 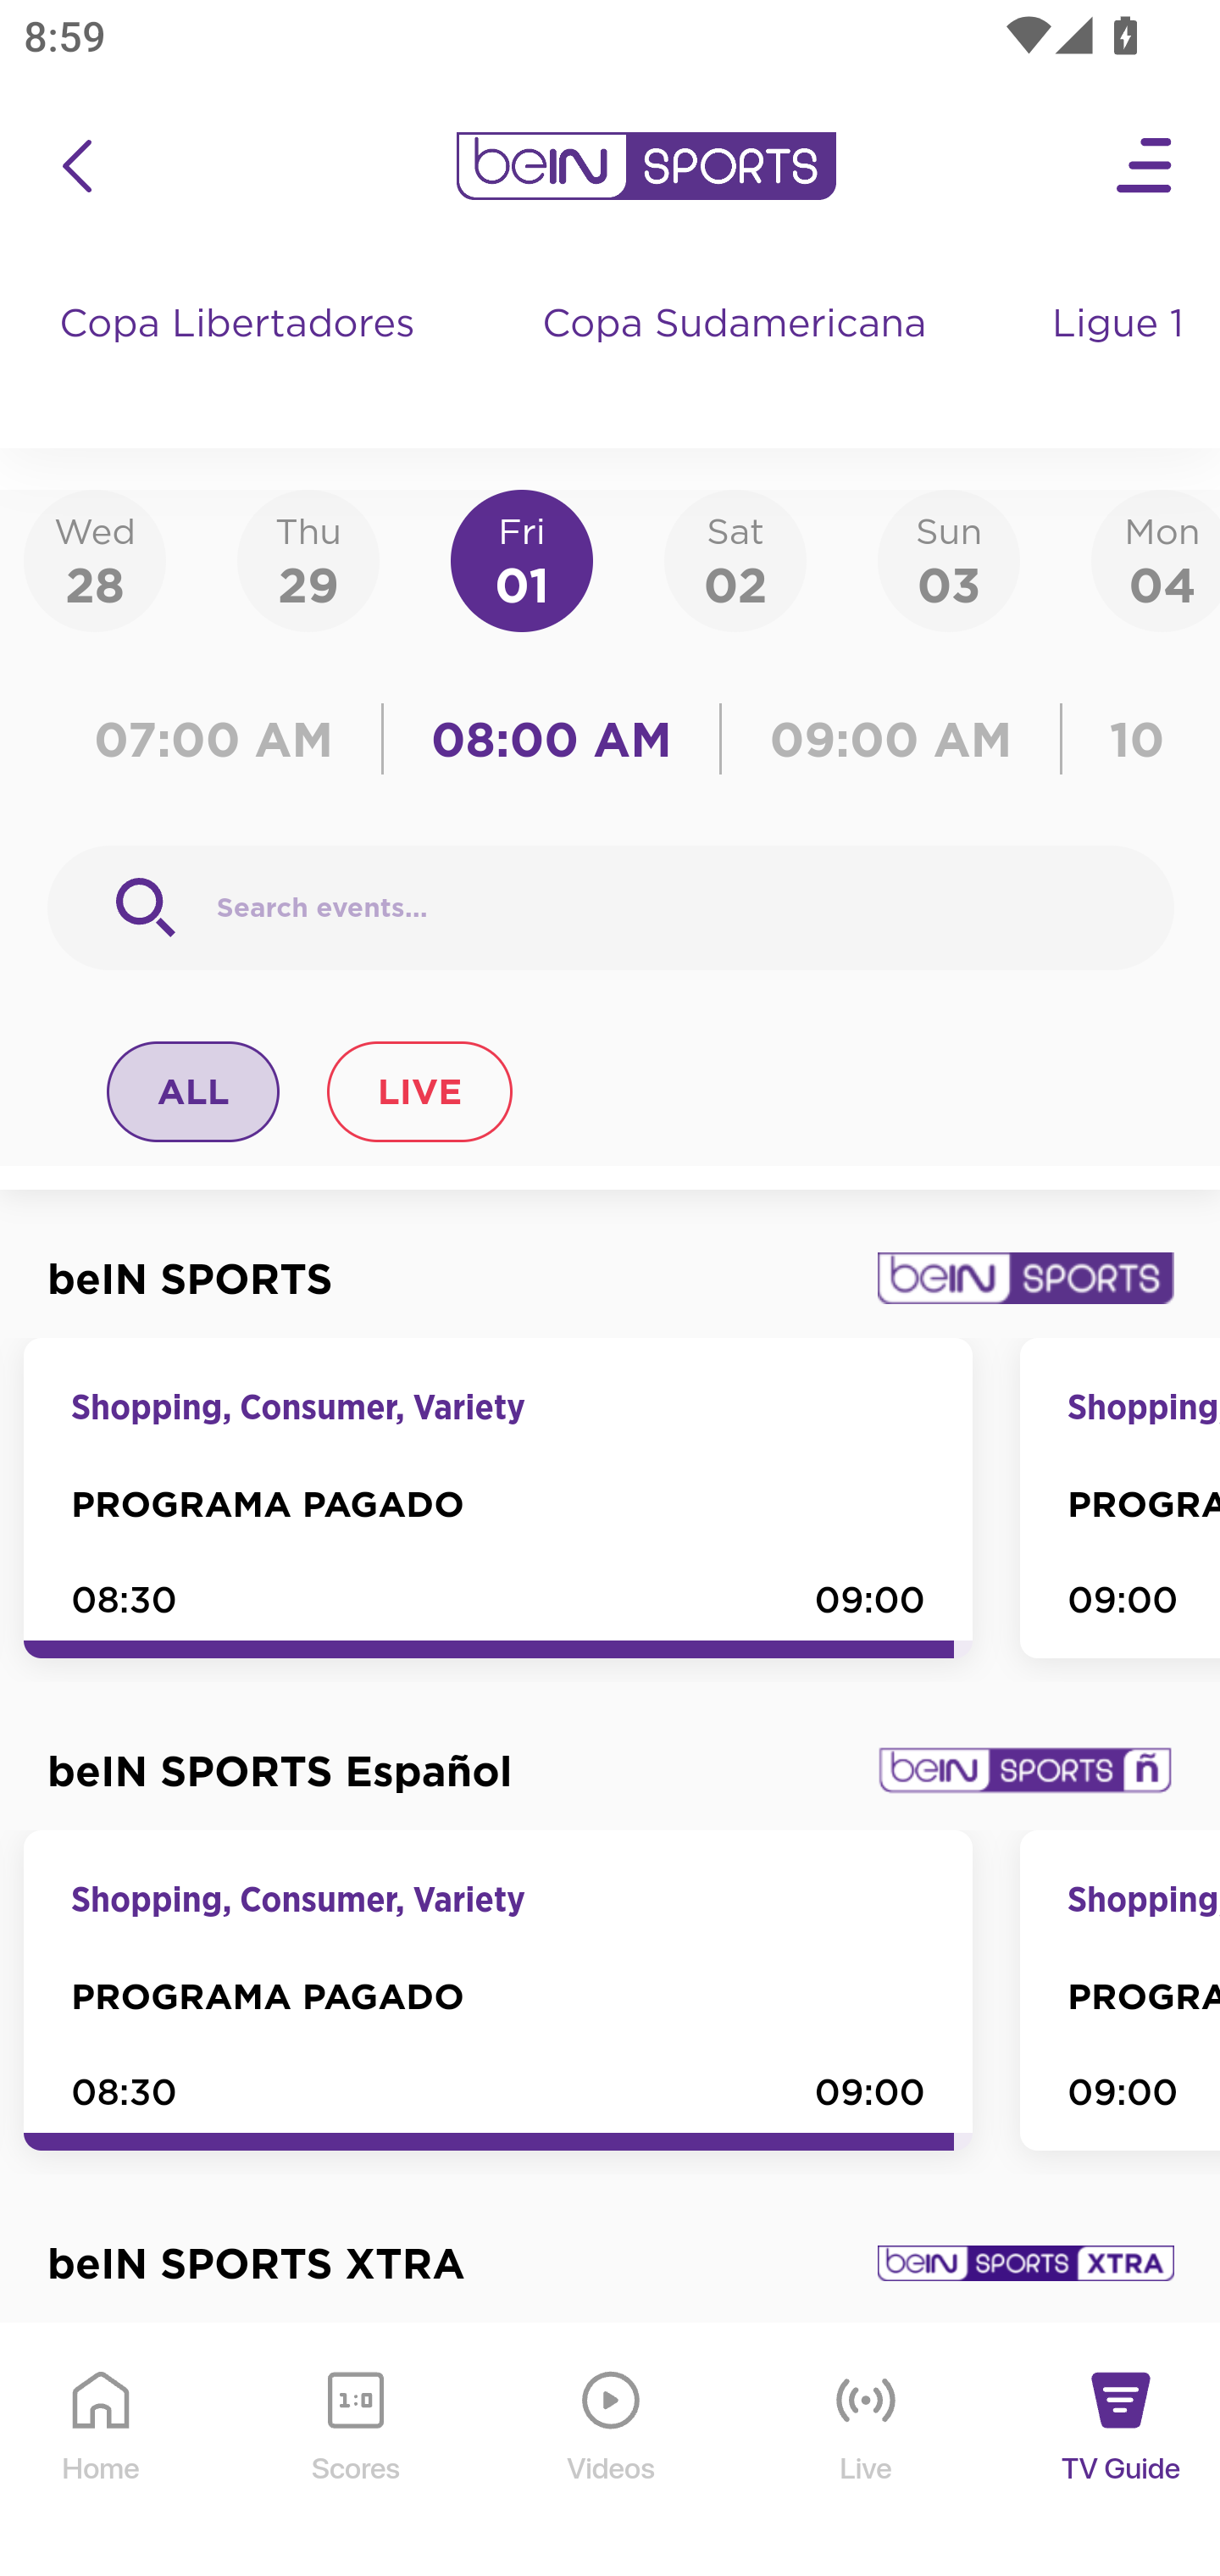 I want to click on Ligue 1, so click(x=1121, y=356).